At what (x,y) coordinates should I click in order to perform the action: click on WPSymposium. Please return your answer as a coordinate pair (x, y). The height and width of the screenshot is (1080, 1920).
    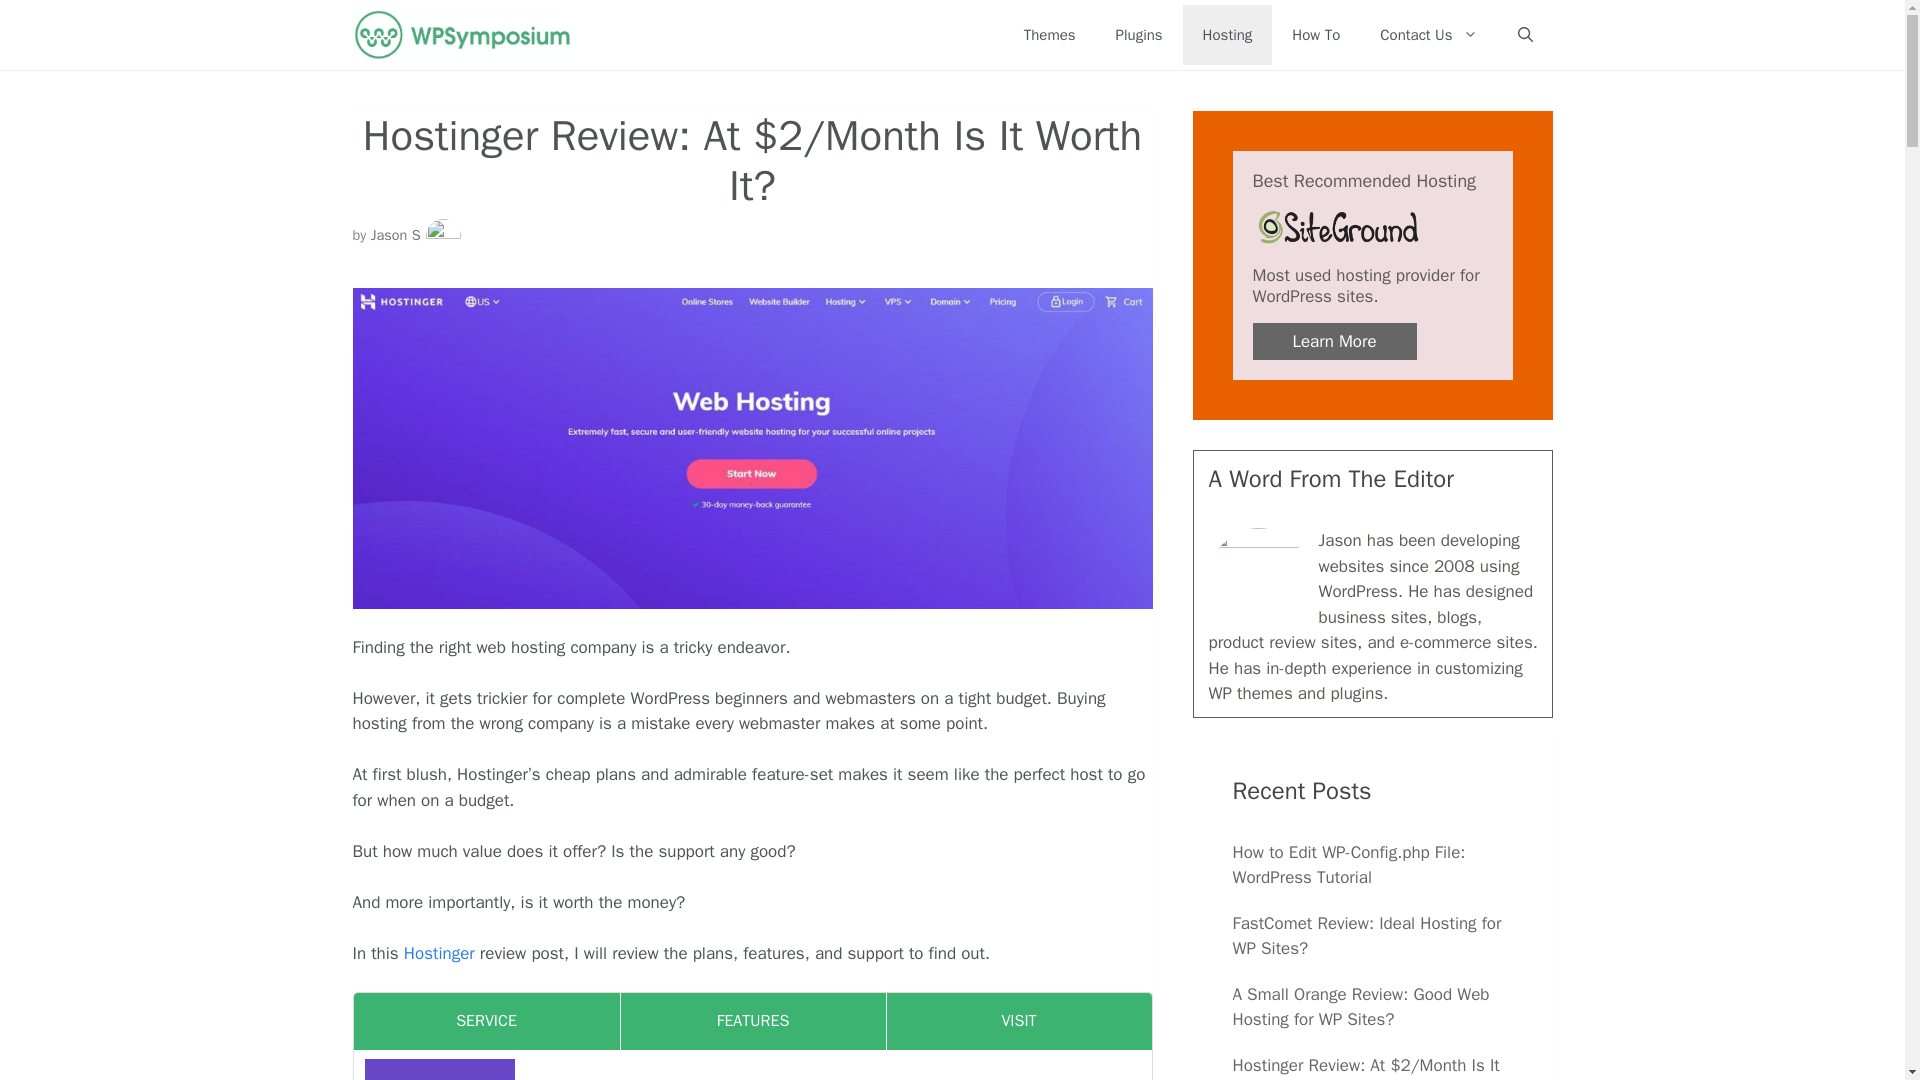
    Looking at the image, I should click on (460, 35).